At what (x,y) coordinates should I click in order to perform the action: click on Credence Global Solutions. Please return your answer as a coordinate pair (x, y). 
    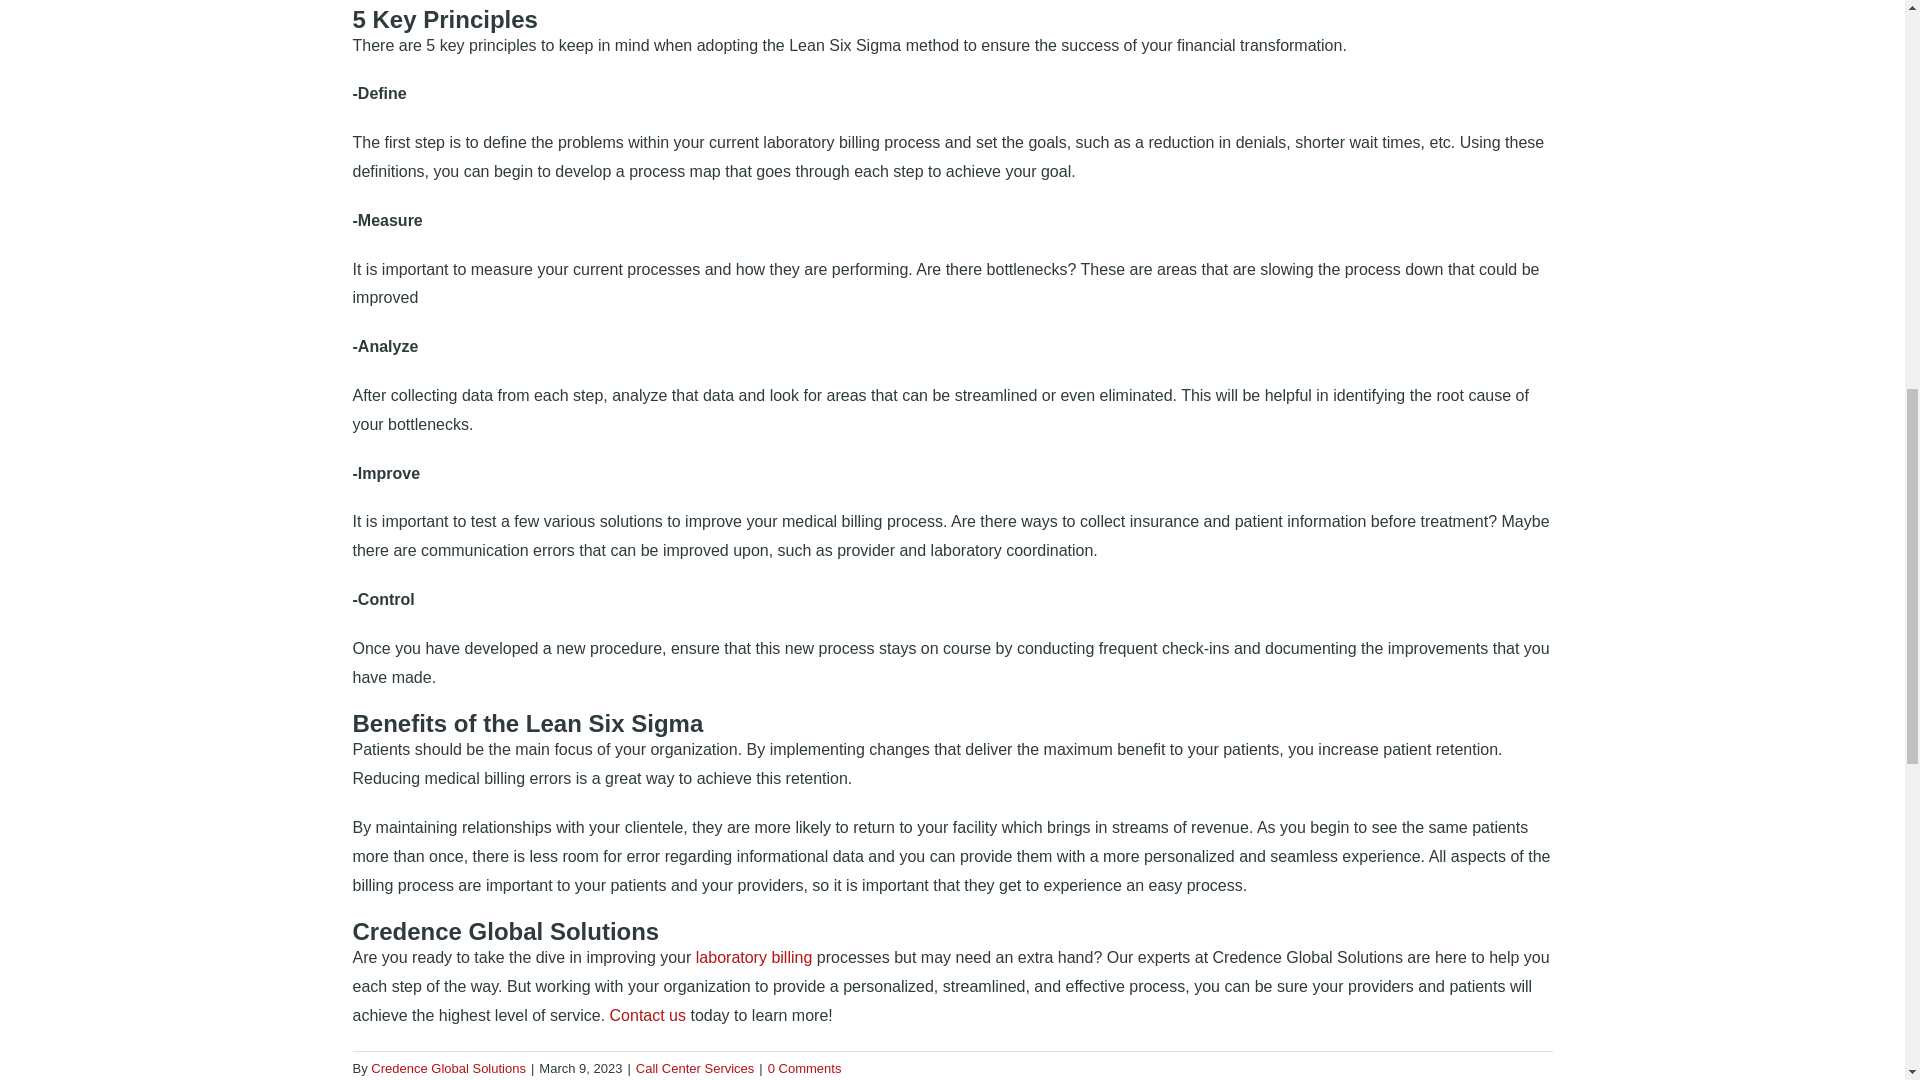
    Looking at the image, I should click on (448, 1068).